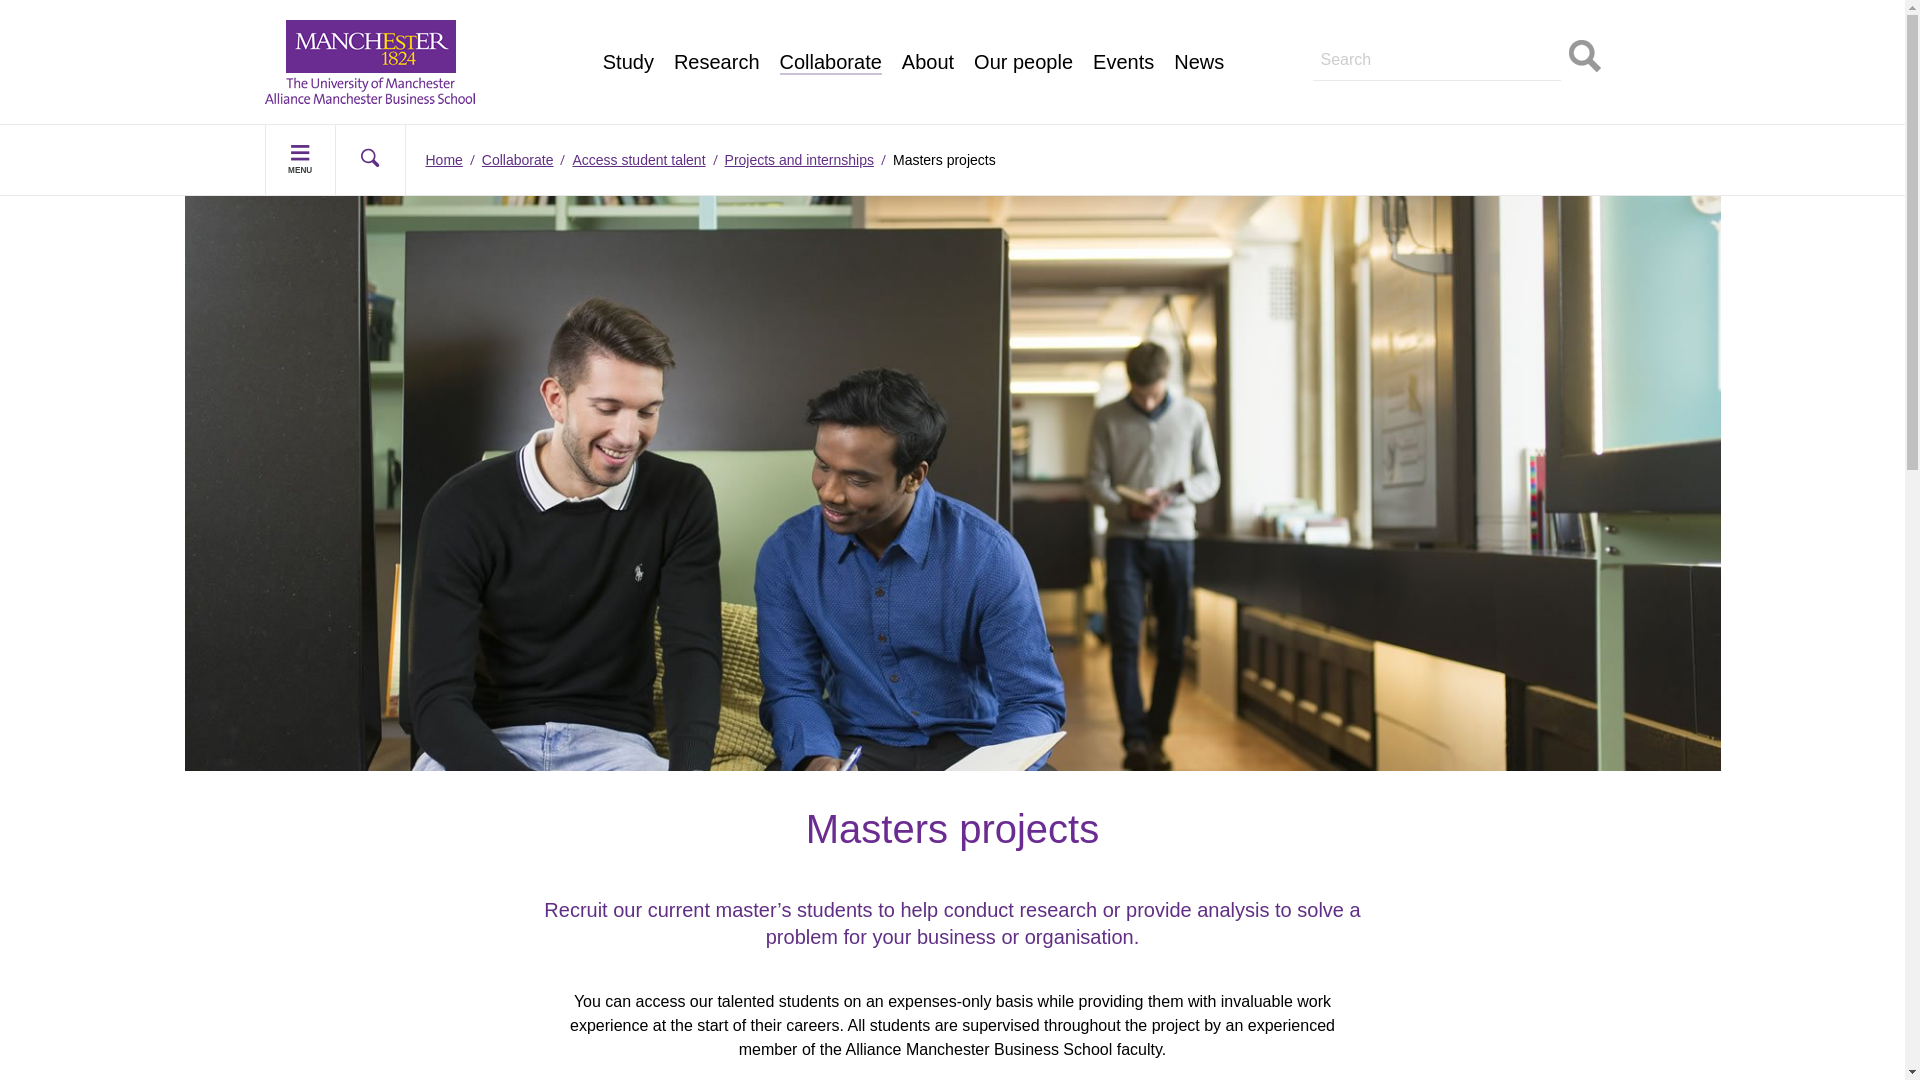 The image size is (1920, 1080). I want to click on Global Executive MBA, so click(364, 70).